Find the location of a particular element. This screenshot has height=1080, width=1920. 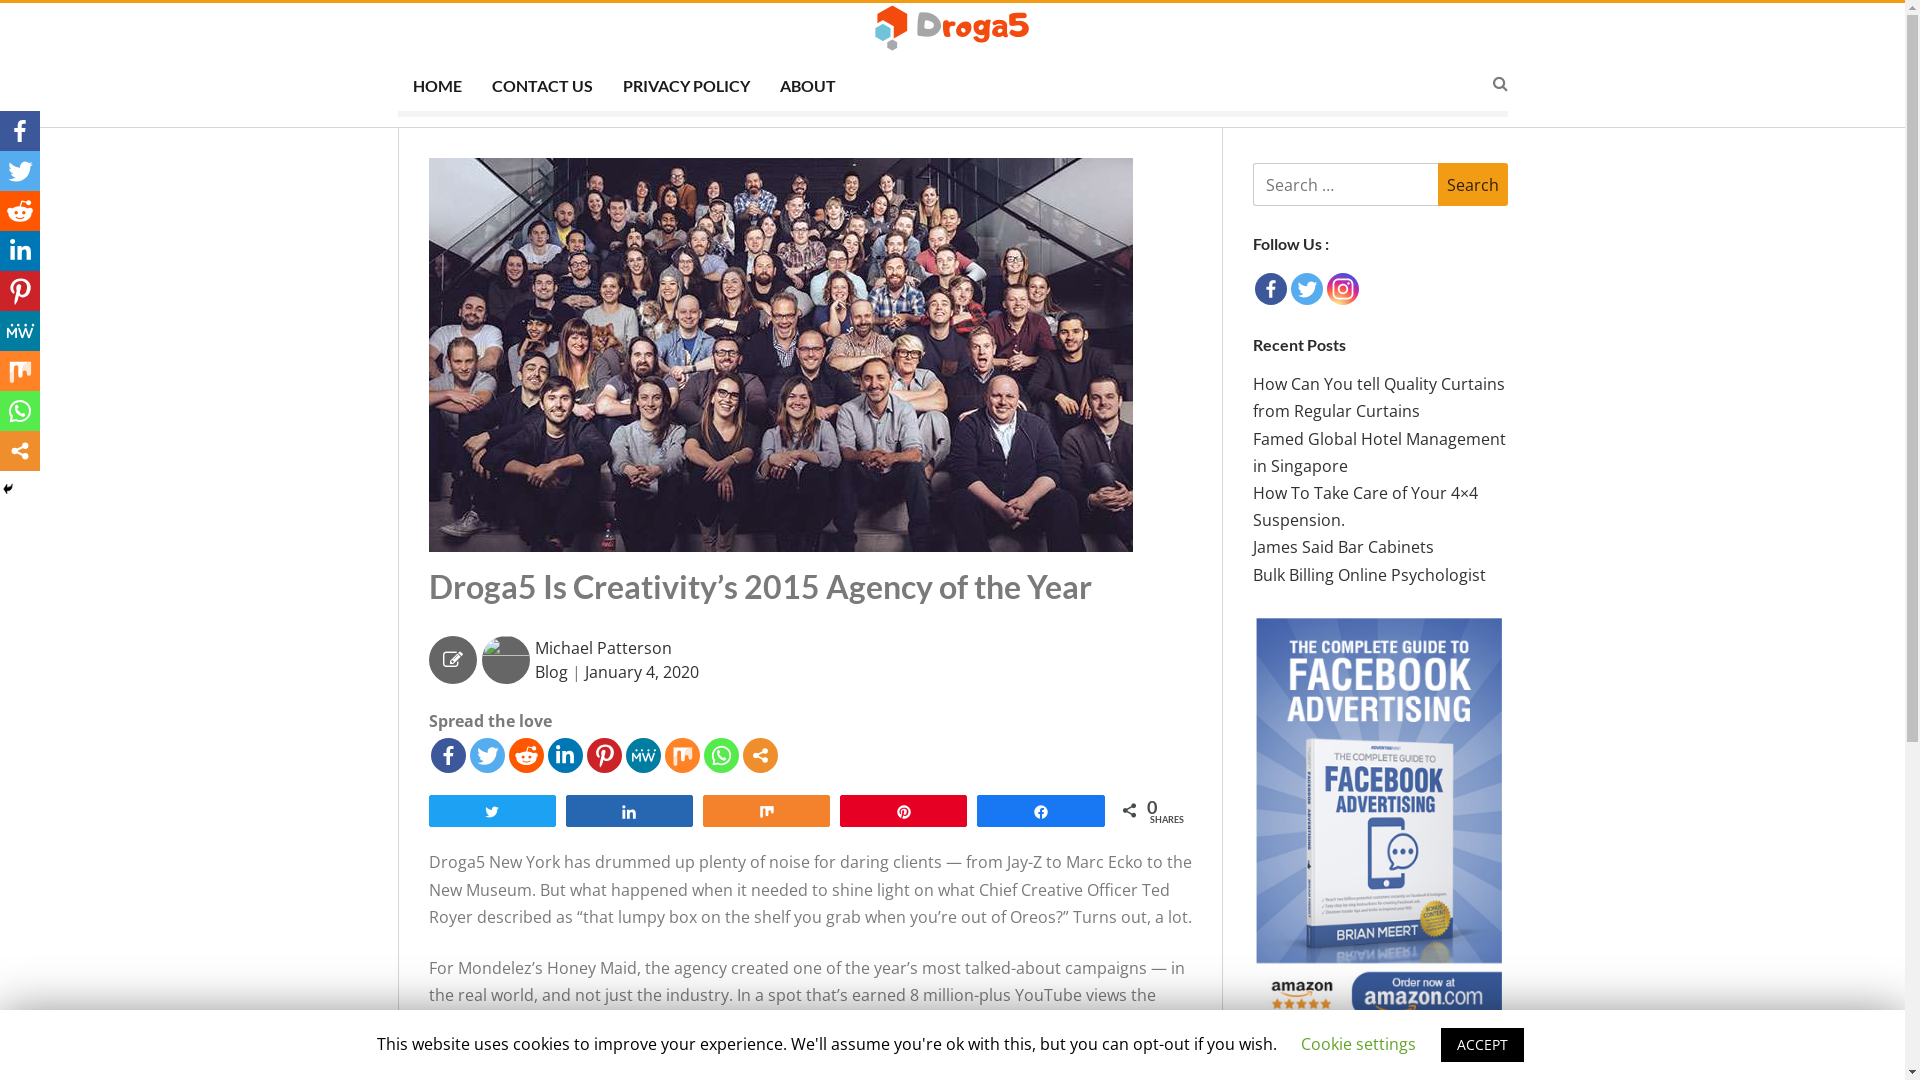

Mix is located at coordinates (682, 756).